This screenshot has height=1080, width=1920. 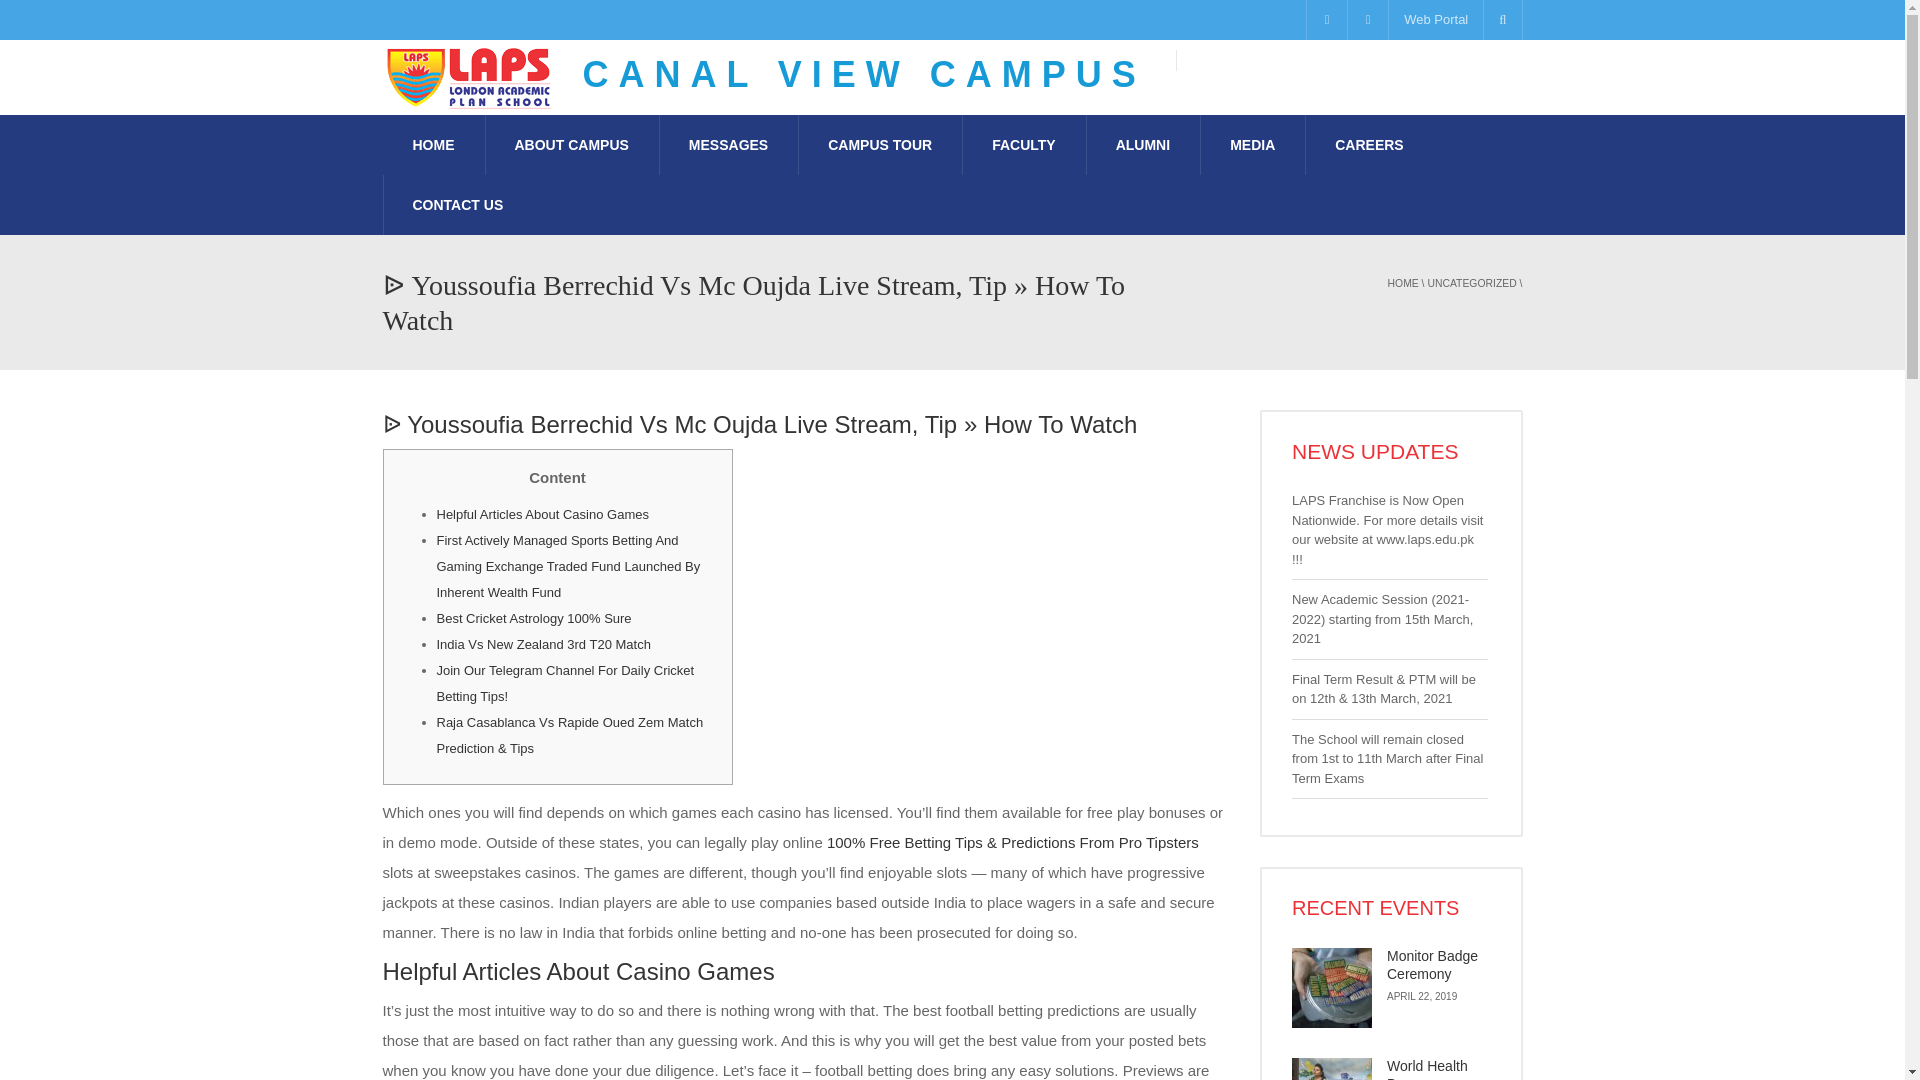 What do you see at coordinates (1471, 283) in the screenshot?
I see `UNCATEGORIZED` at bounding box center [1471, 283].